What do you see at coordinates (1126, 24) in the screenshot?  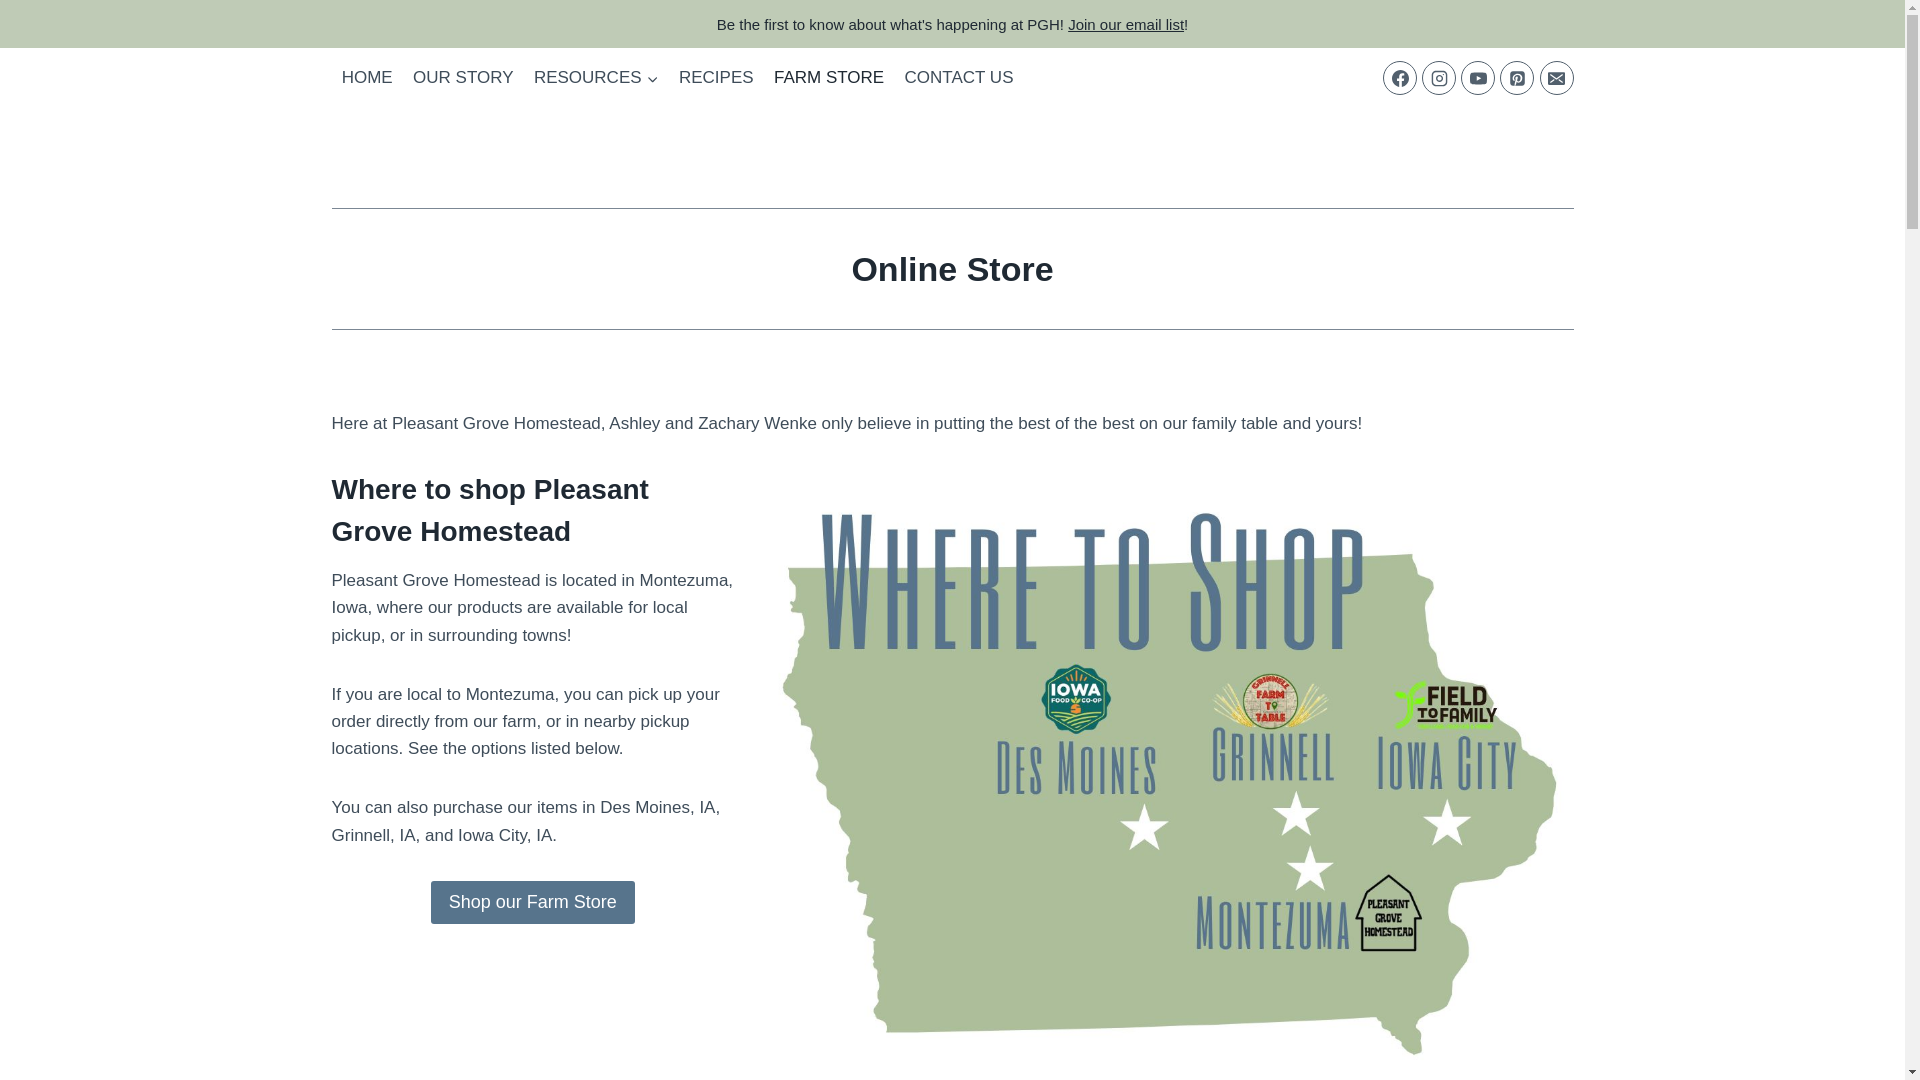 I see `Join our email list` at bounding box center [1126, 24].